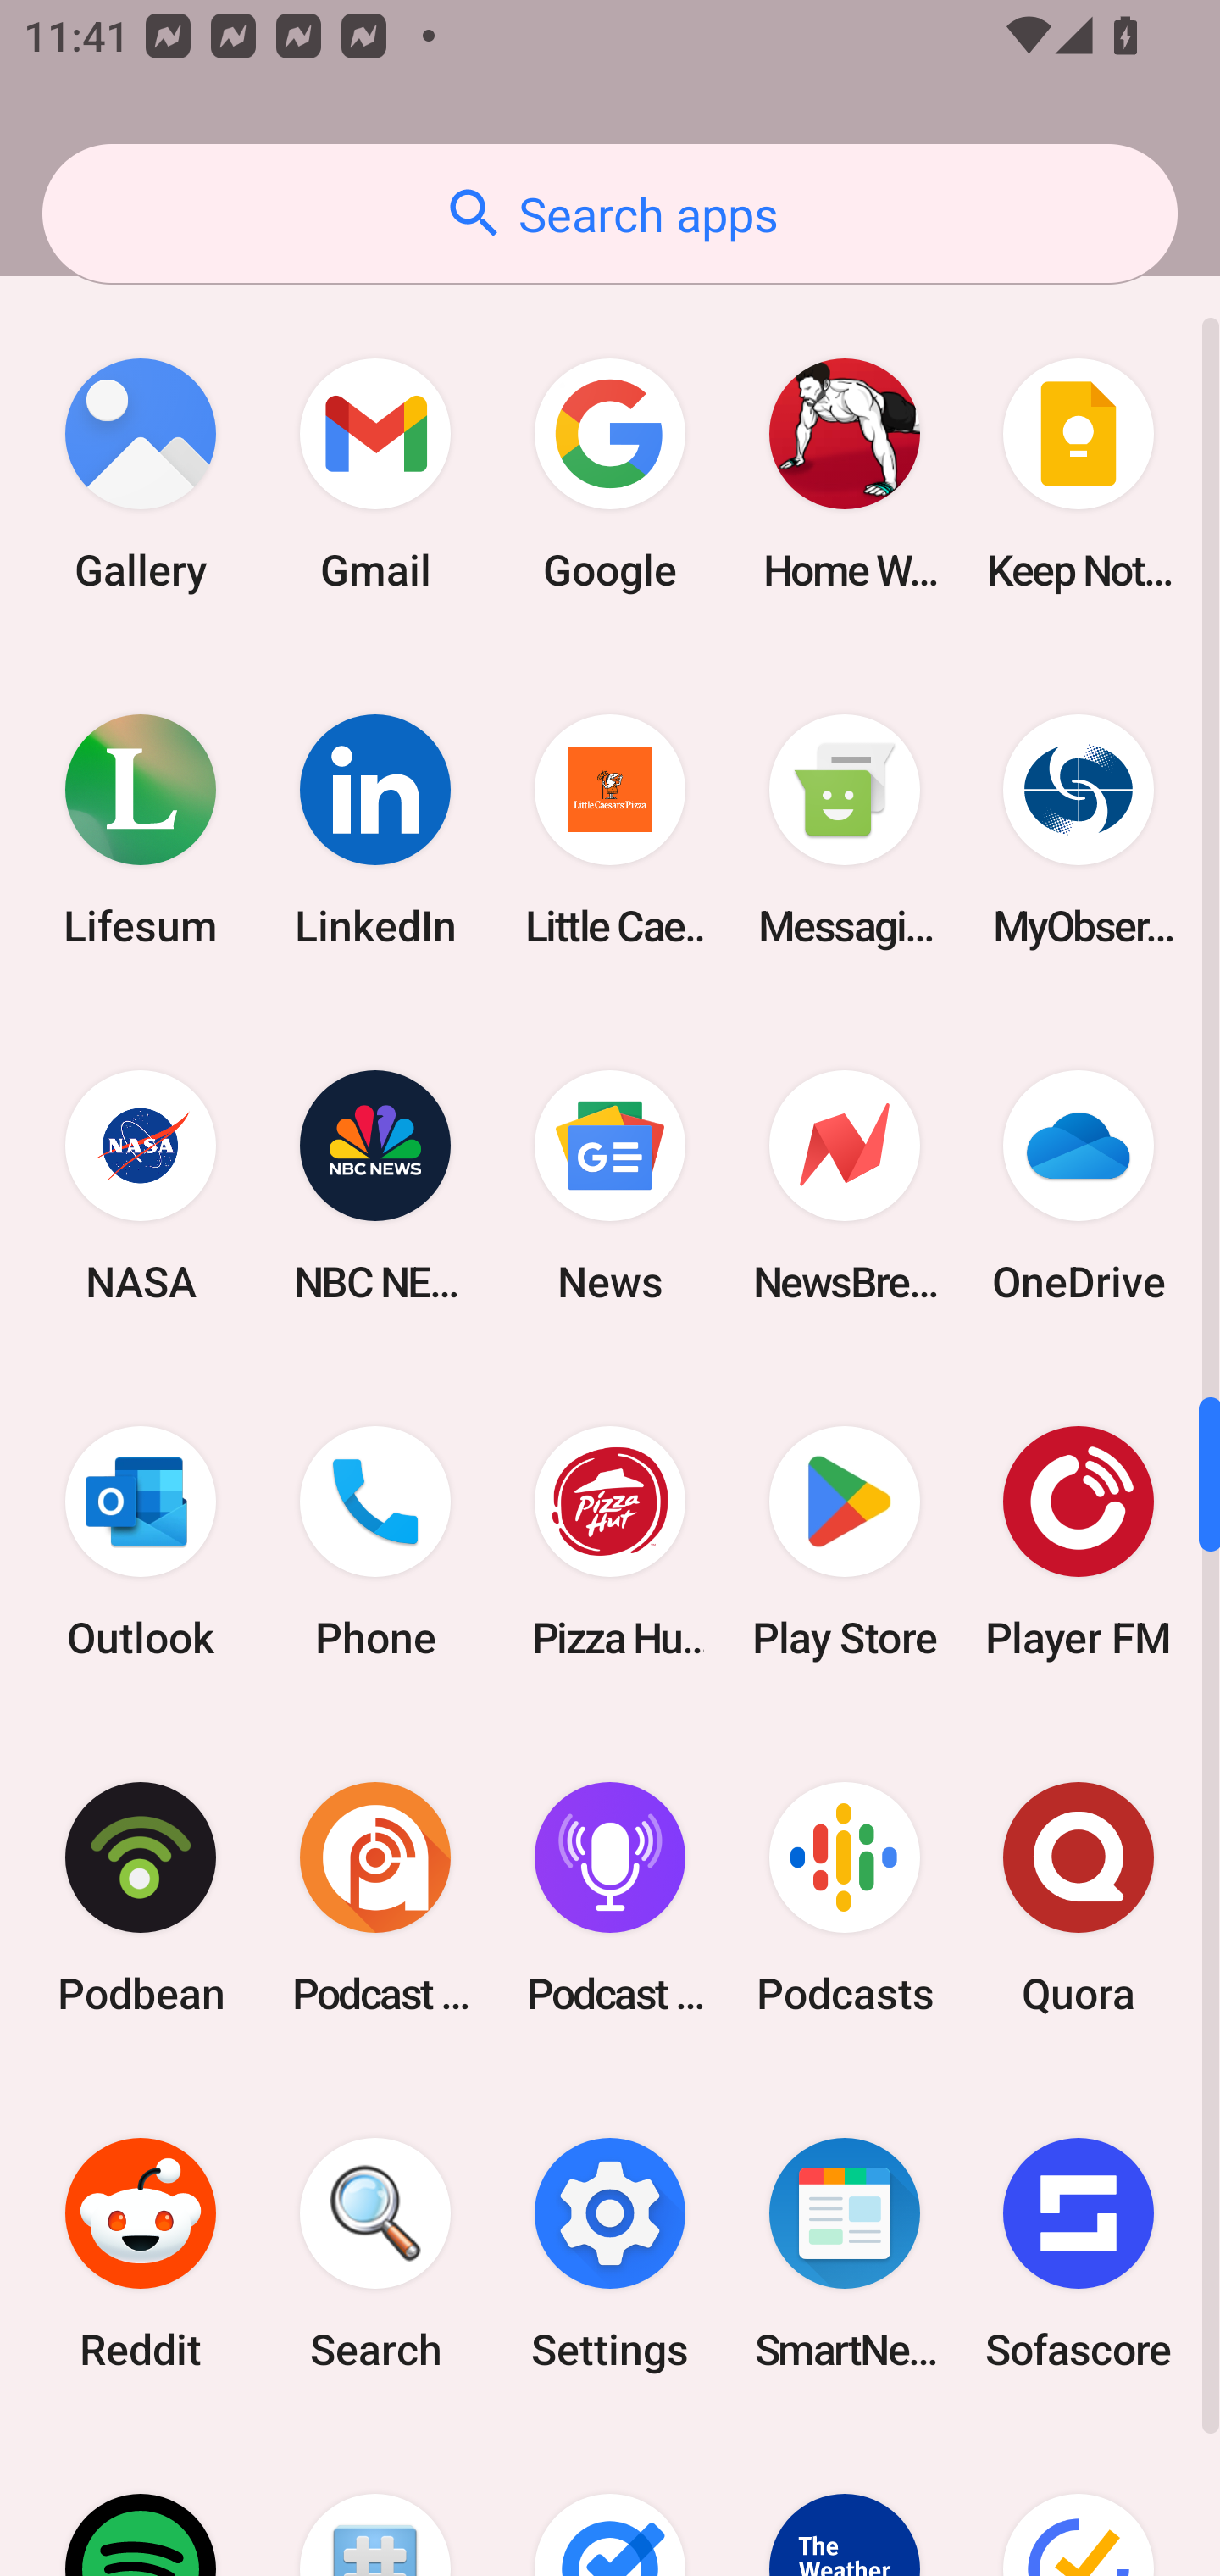  What do you see at coordinates (141, 829) in the screenshot?
I see `Lifesum` at bounding box center [141, 829].